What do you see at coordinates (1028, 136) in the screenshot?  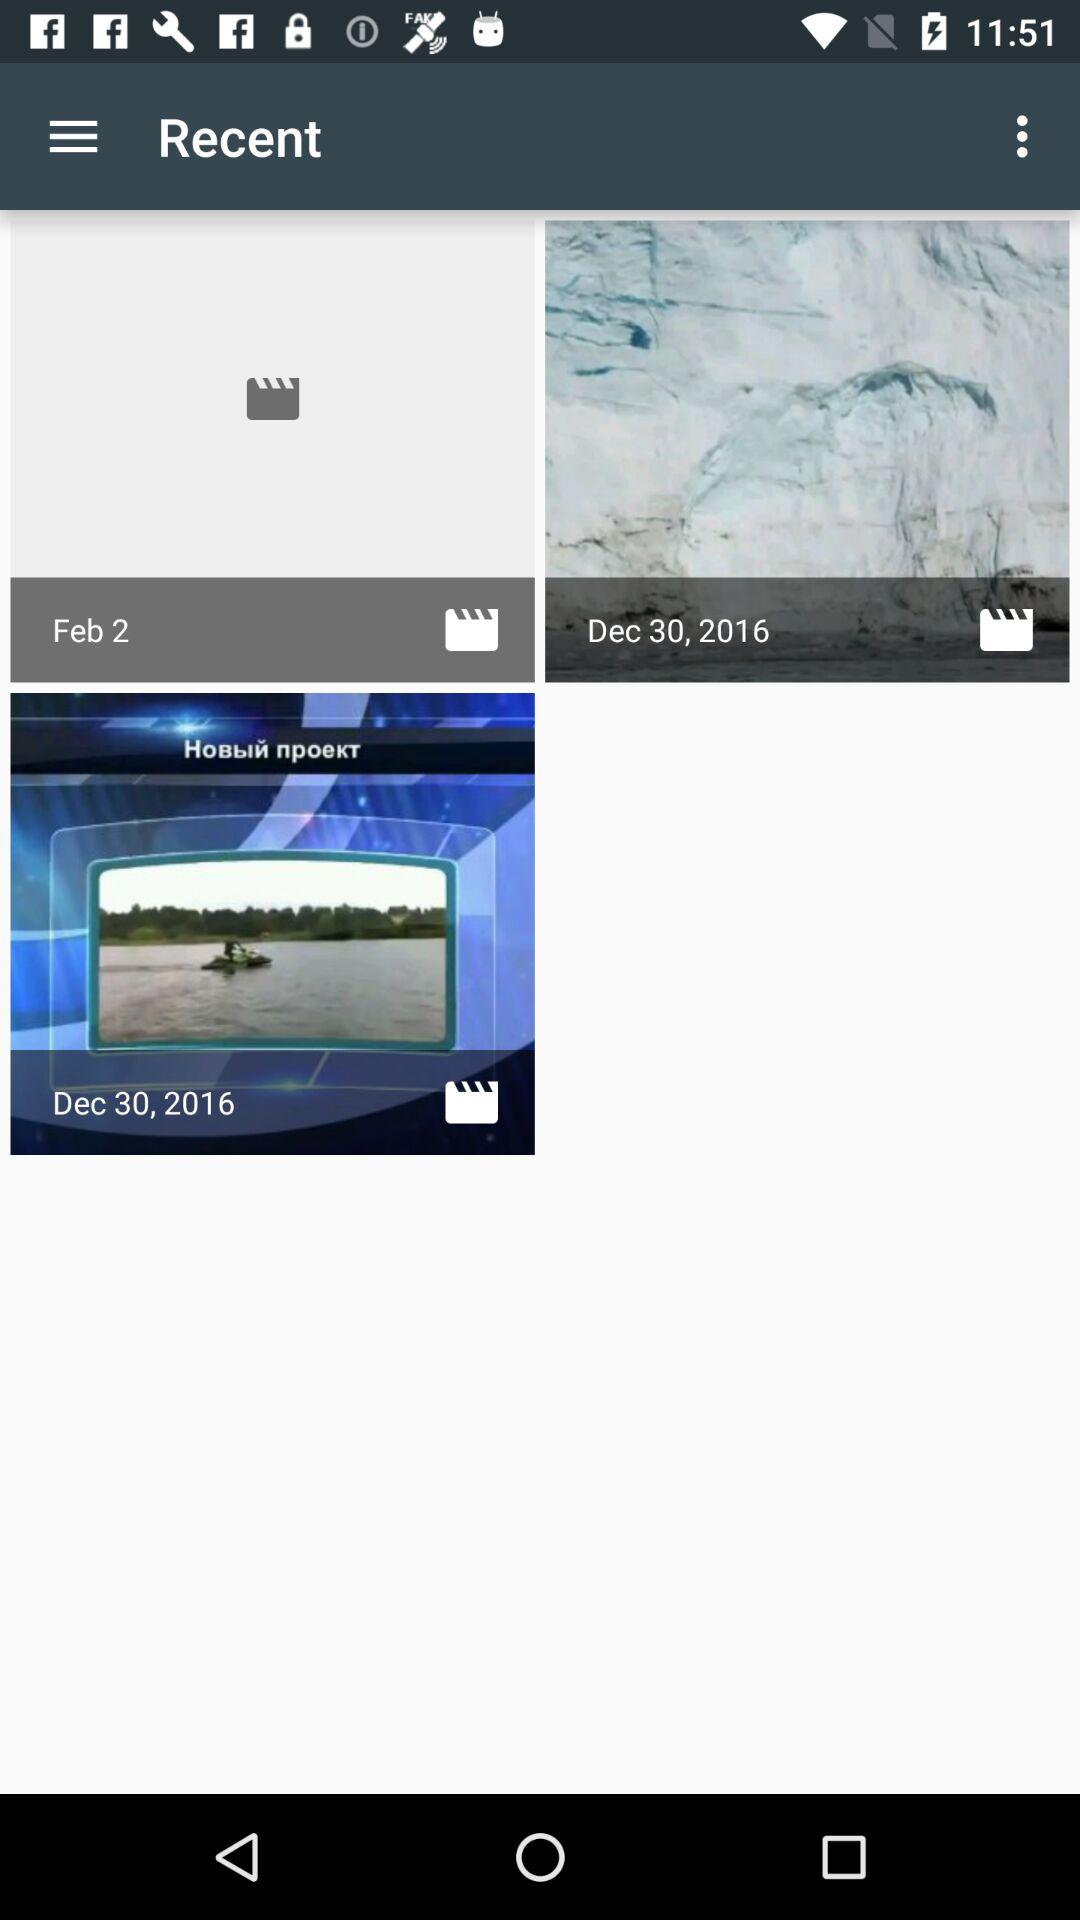 I see `turn on the icon to the right of recent icon` at bounding box center [1028, 136].